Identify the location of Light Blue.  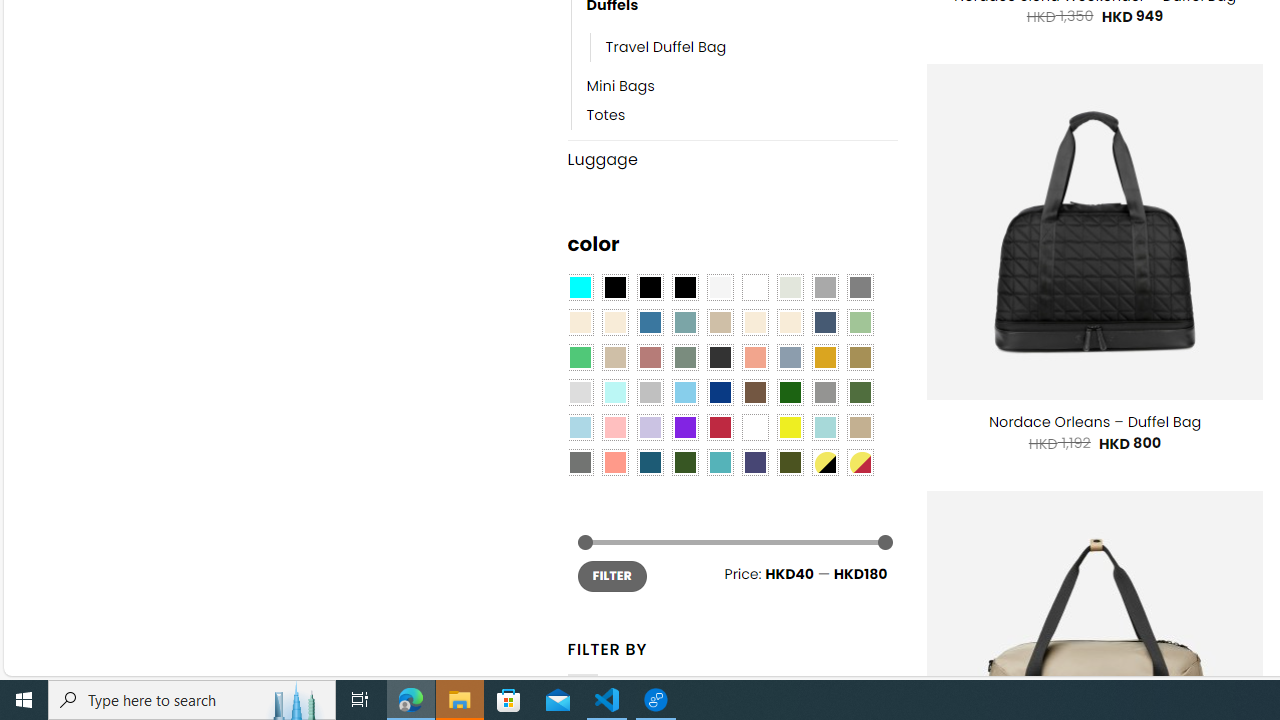
(580, 427).